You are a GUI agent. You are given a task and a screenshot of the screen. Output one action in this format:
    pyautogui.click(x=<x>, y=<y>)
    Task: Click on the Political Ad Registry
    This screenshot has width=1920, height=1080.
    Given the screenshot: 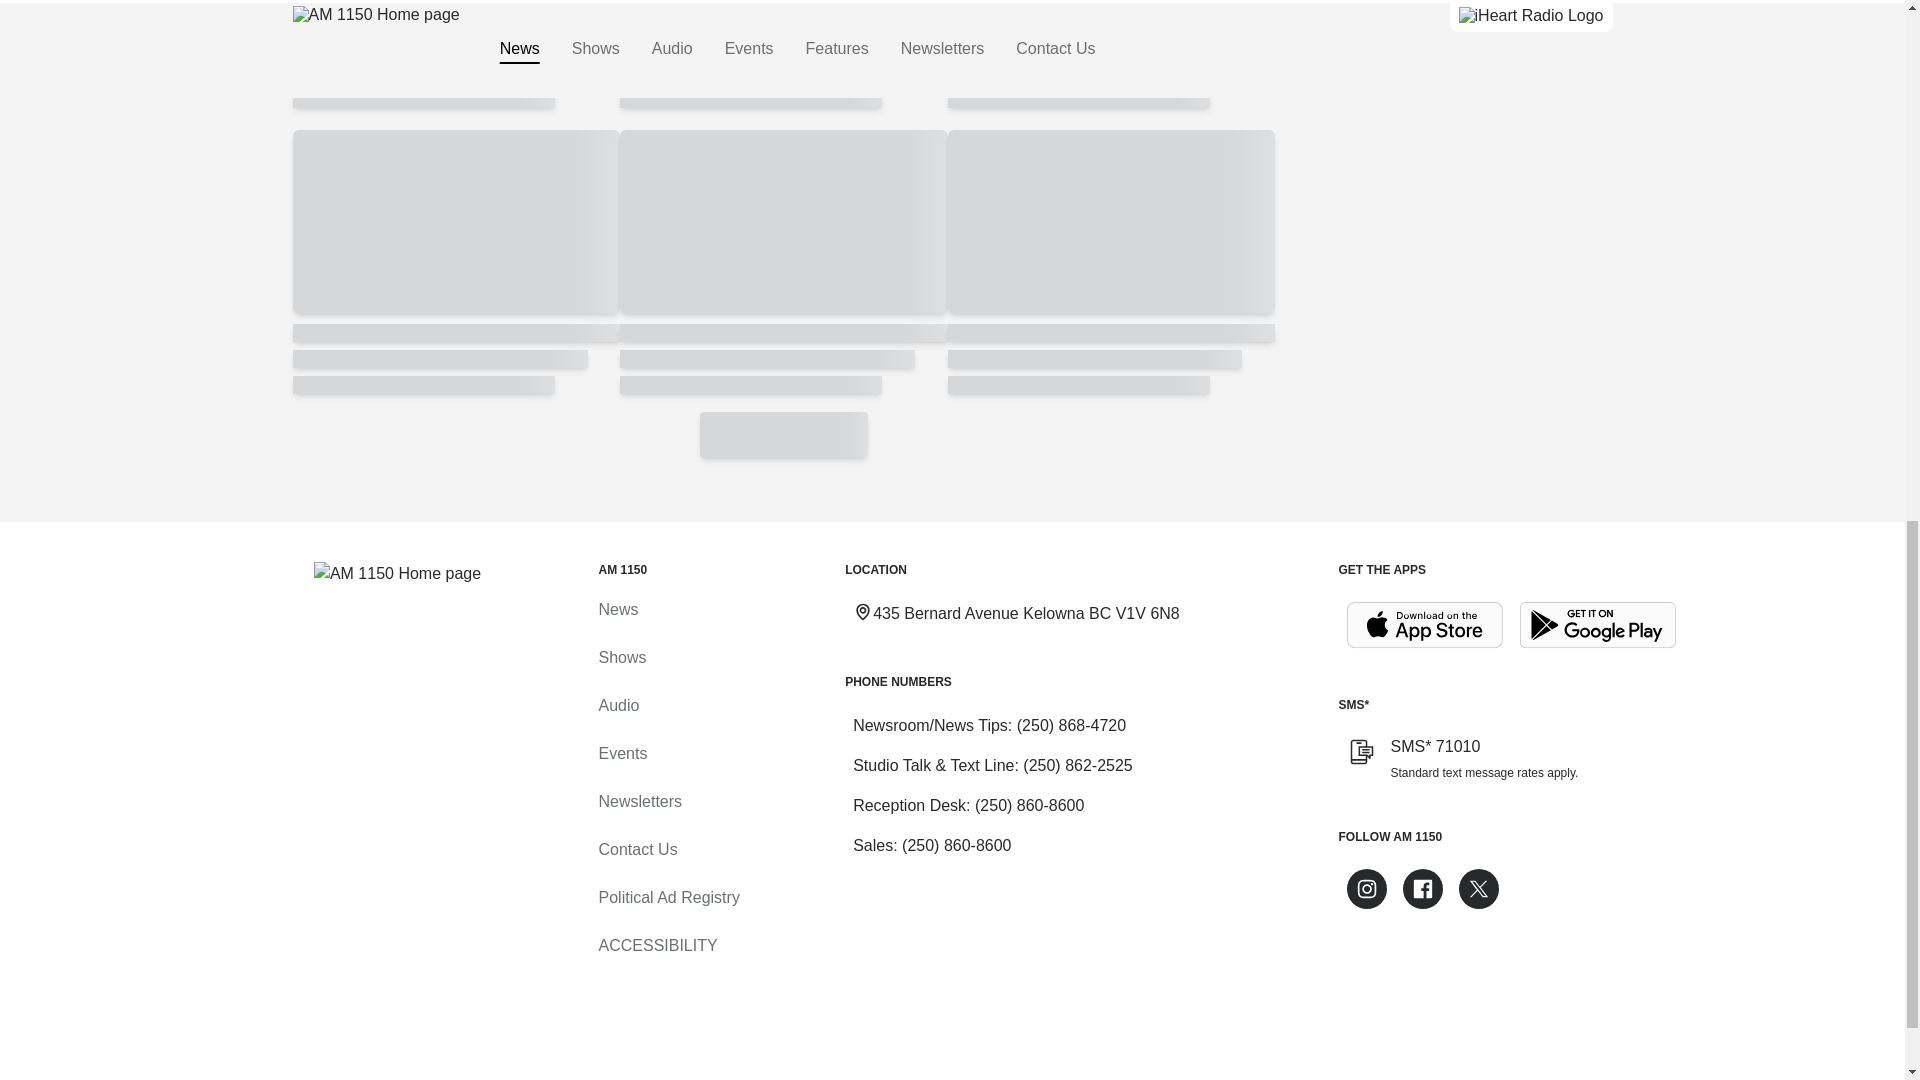 What is the action you would take?
    pyautogui.click(x=668, y=897)
    